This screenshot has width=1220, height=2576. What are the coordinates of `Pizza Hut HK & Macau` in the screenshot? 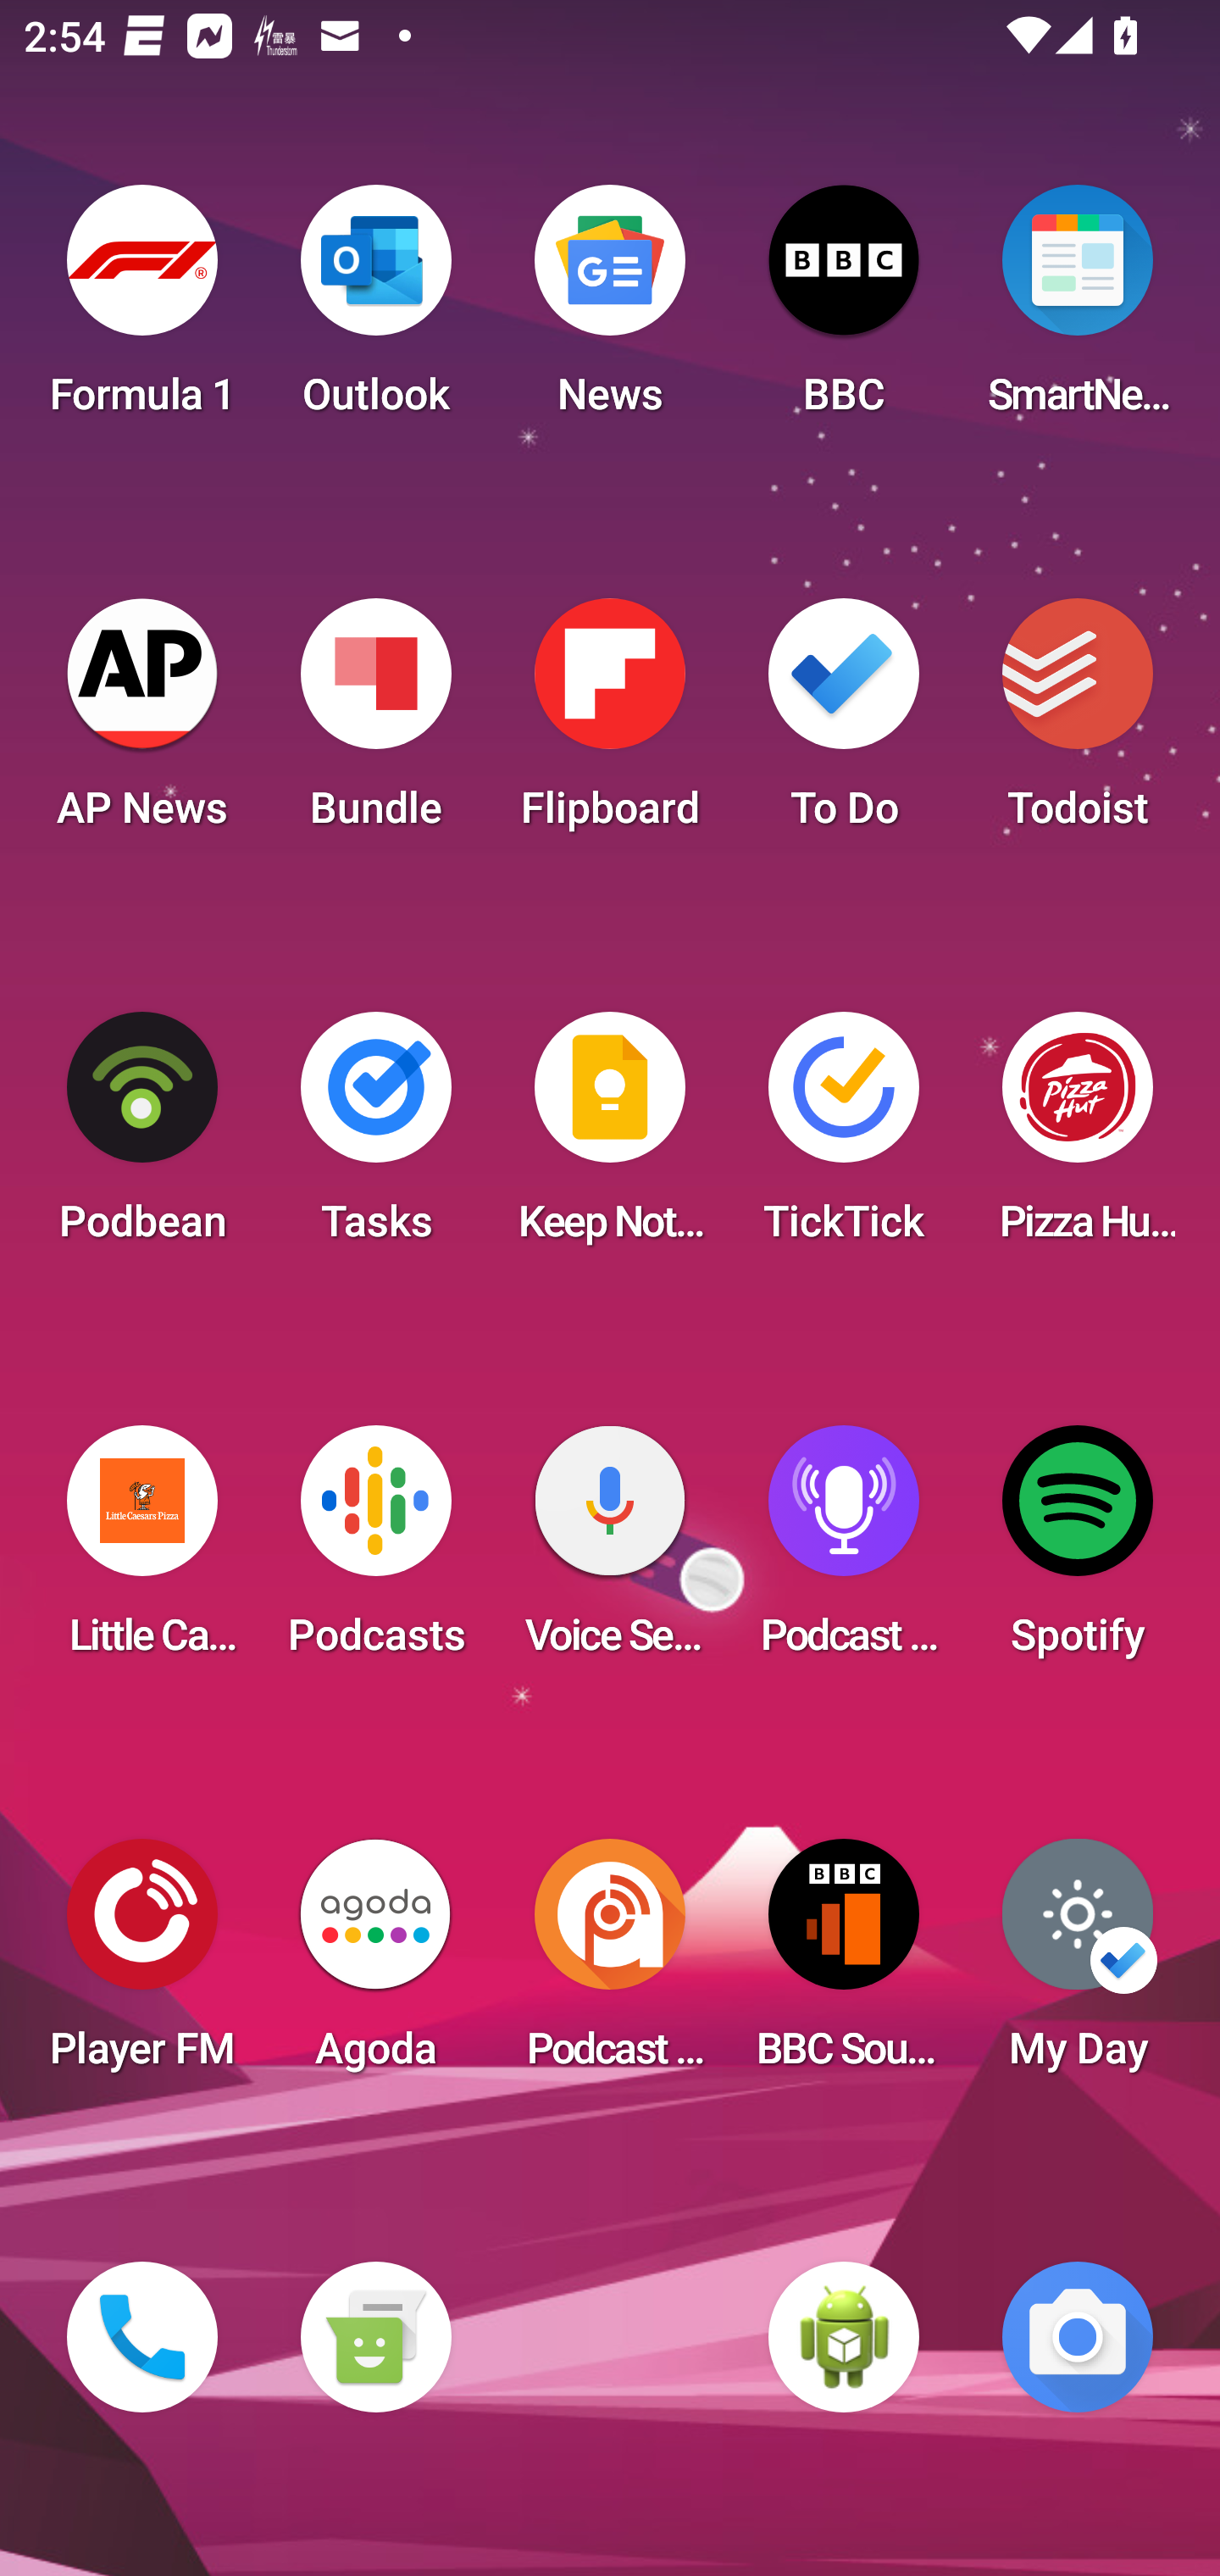 It's located at (1078, 1137).